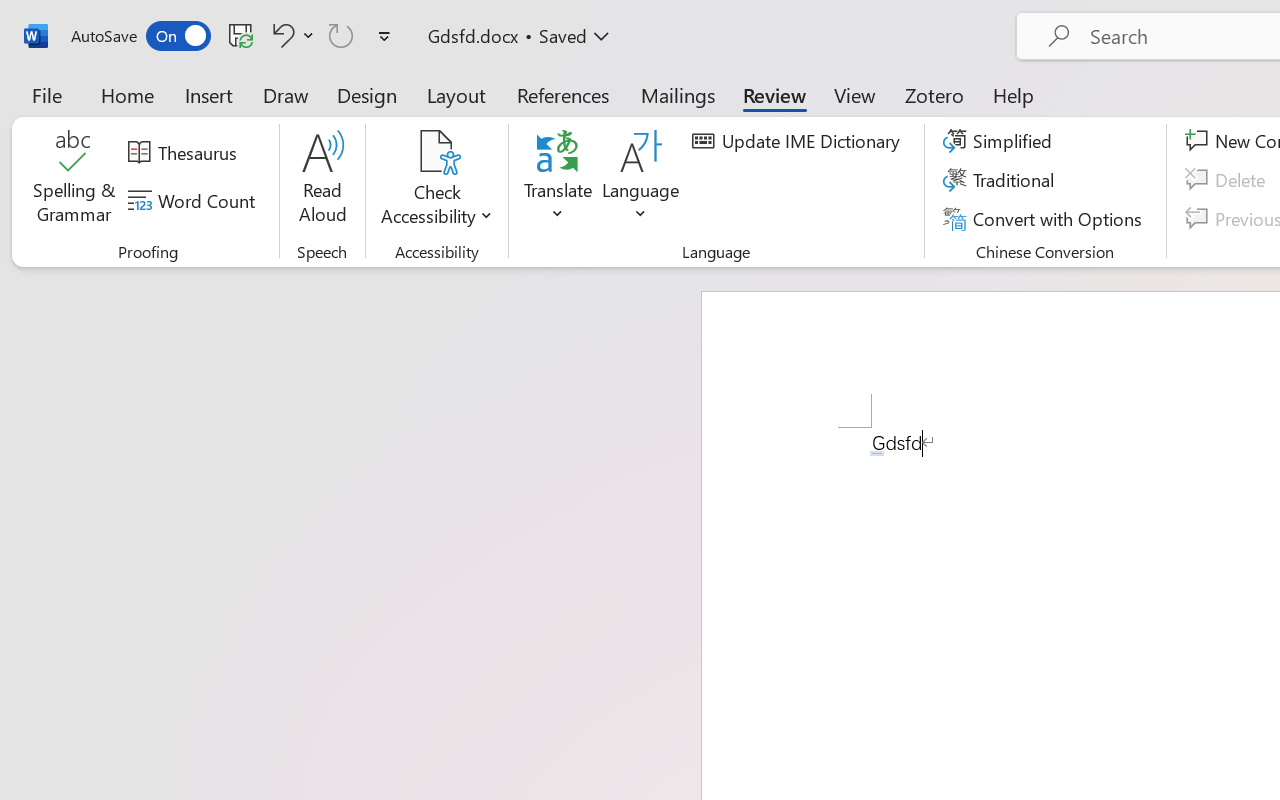 The height and width of the screenshot is (800, 1280). I want to click on Read Aloud, so click(322, 180).